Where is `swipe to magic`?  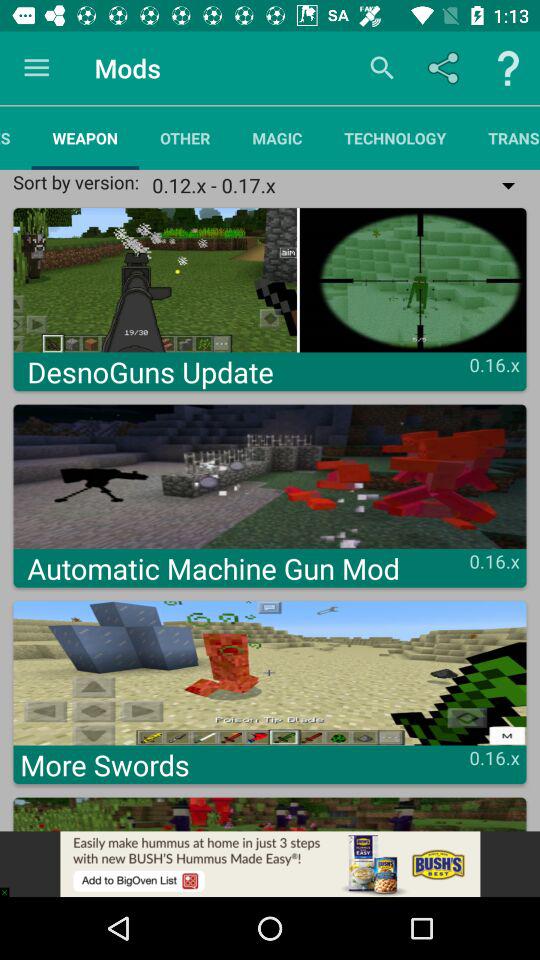 swipe to magic is located at coordinates (277, 138).